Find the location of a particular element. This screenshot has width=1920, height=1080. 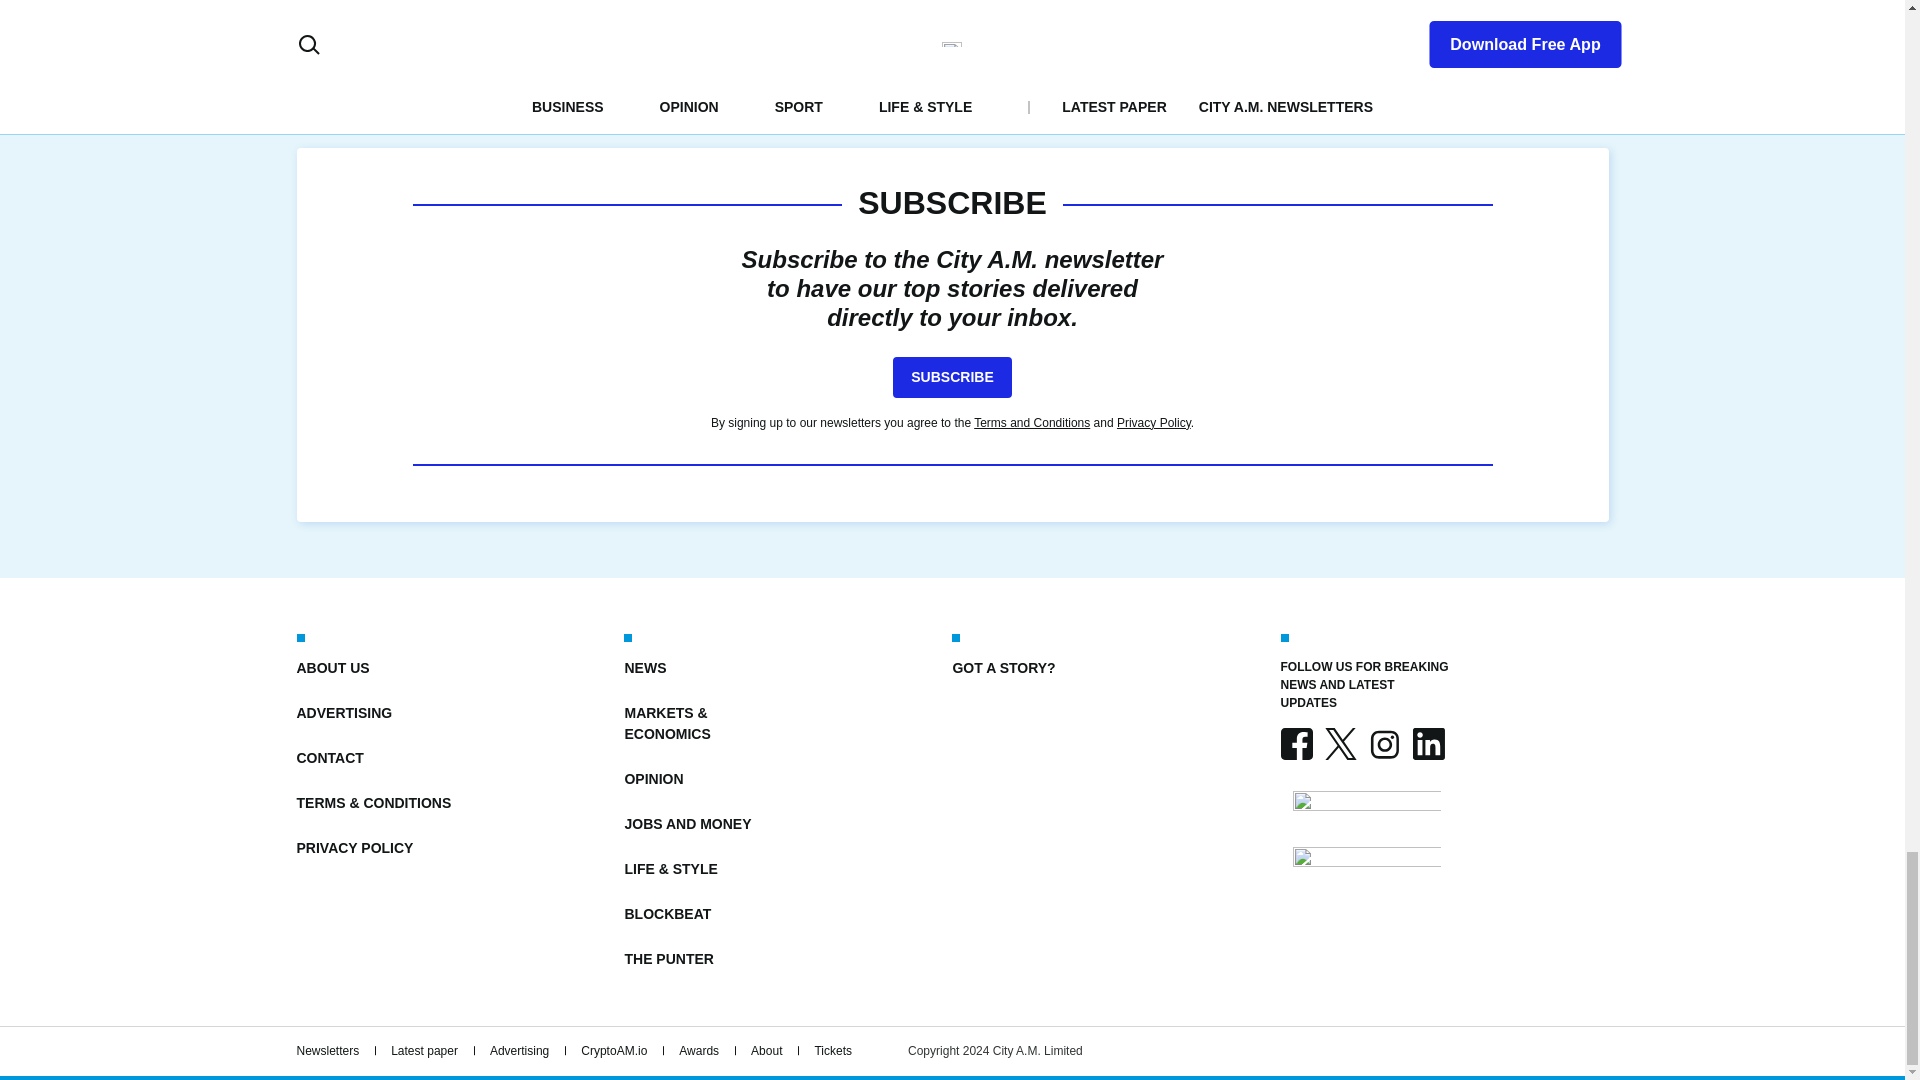

LINKEDIN is located at coordinates (1427, 744).